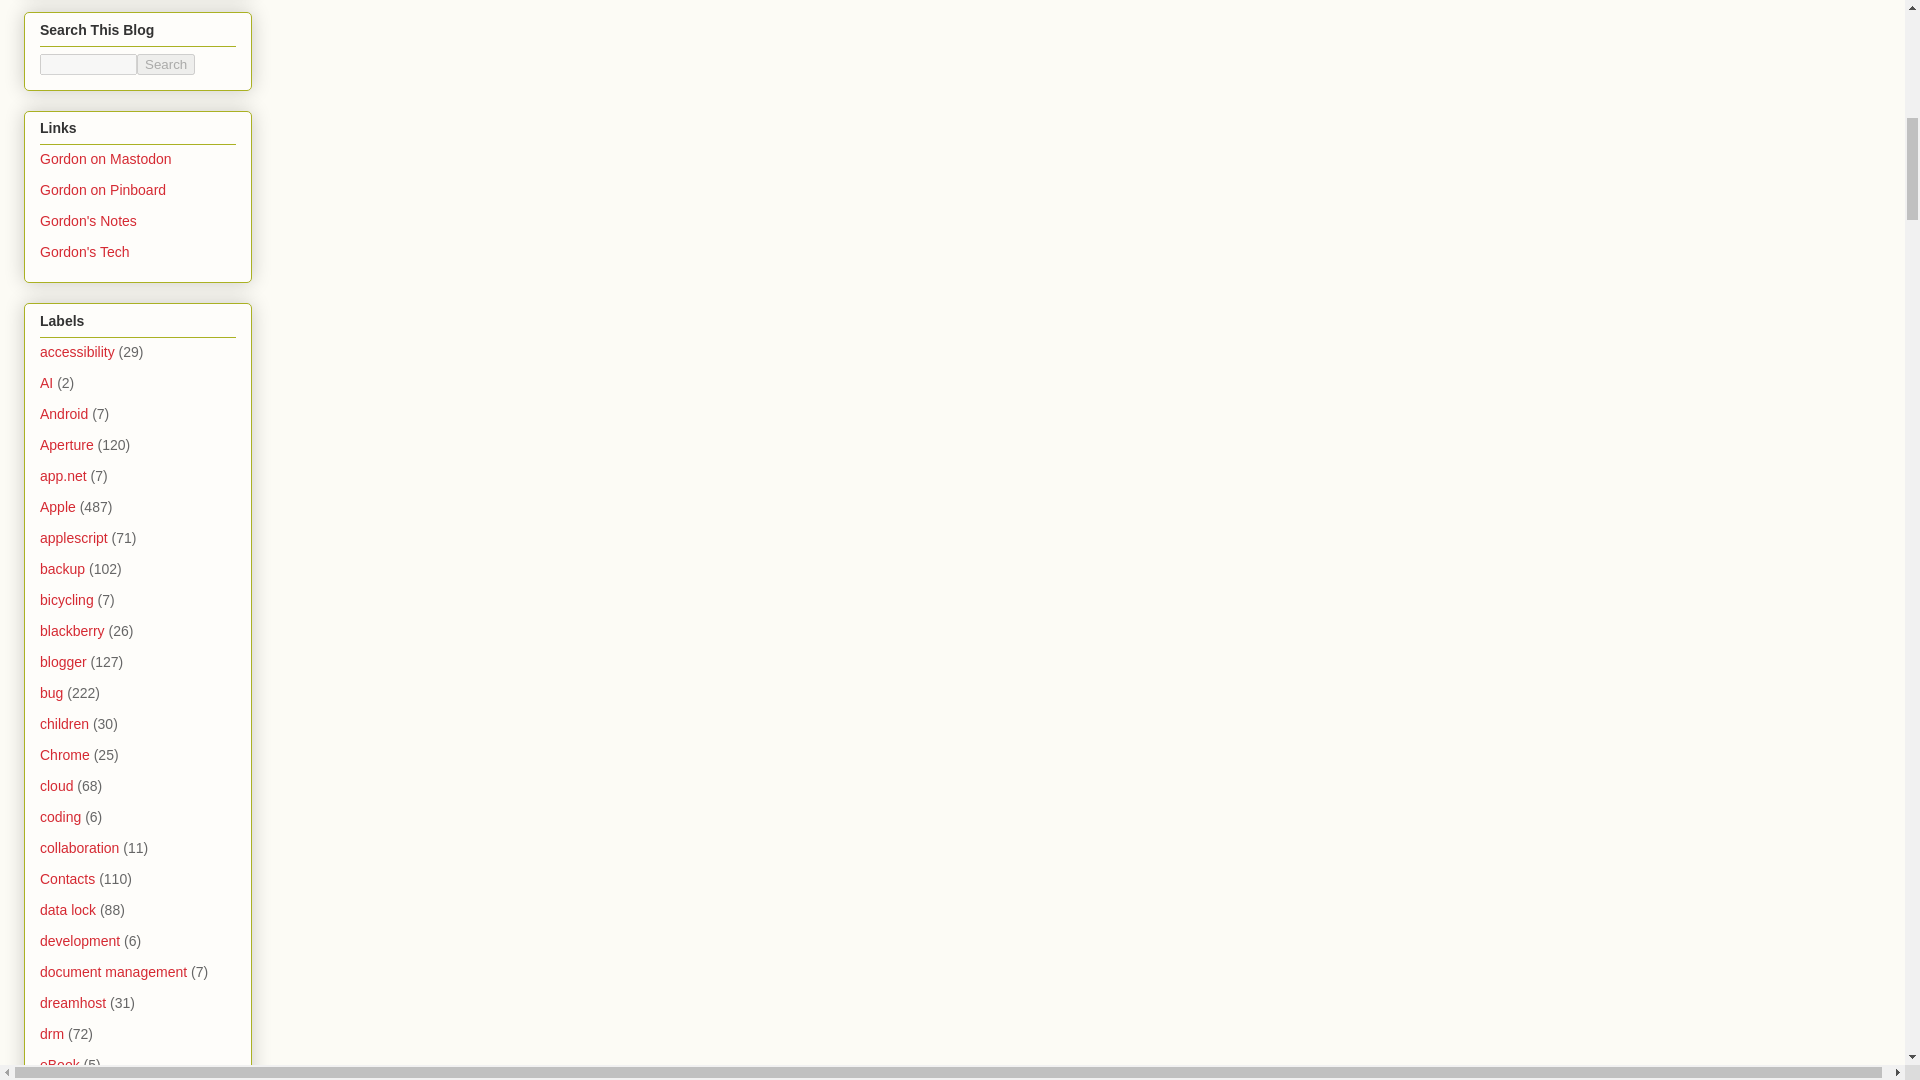 Image resolution: width=1920 pixels, height=1080 pixels. What do you see at coordinates (88, 220) in the screenshot?
I see `Gordon's Notes` at bounding box center [88, 220].